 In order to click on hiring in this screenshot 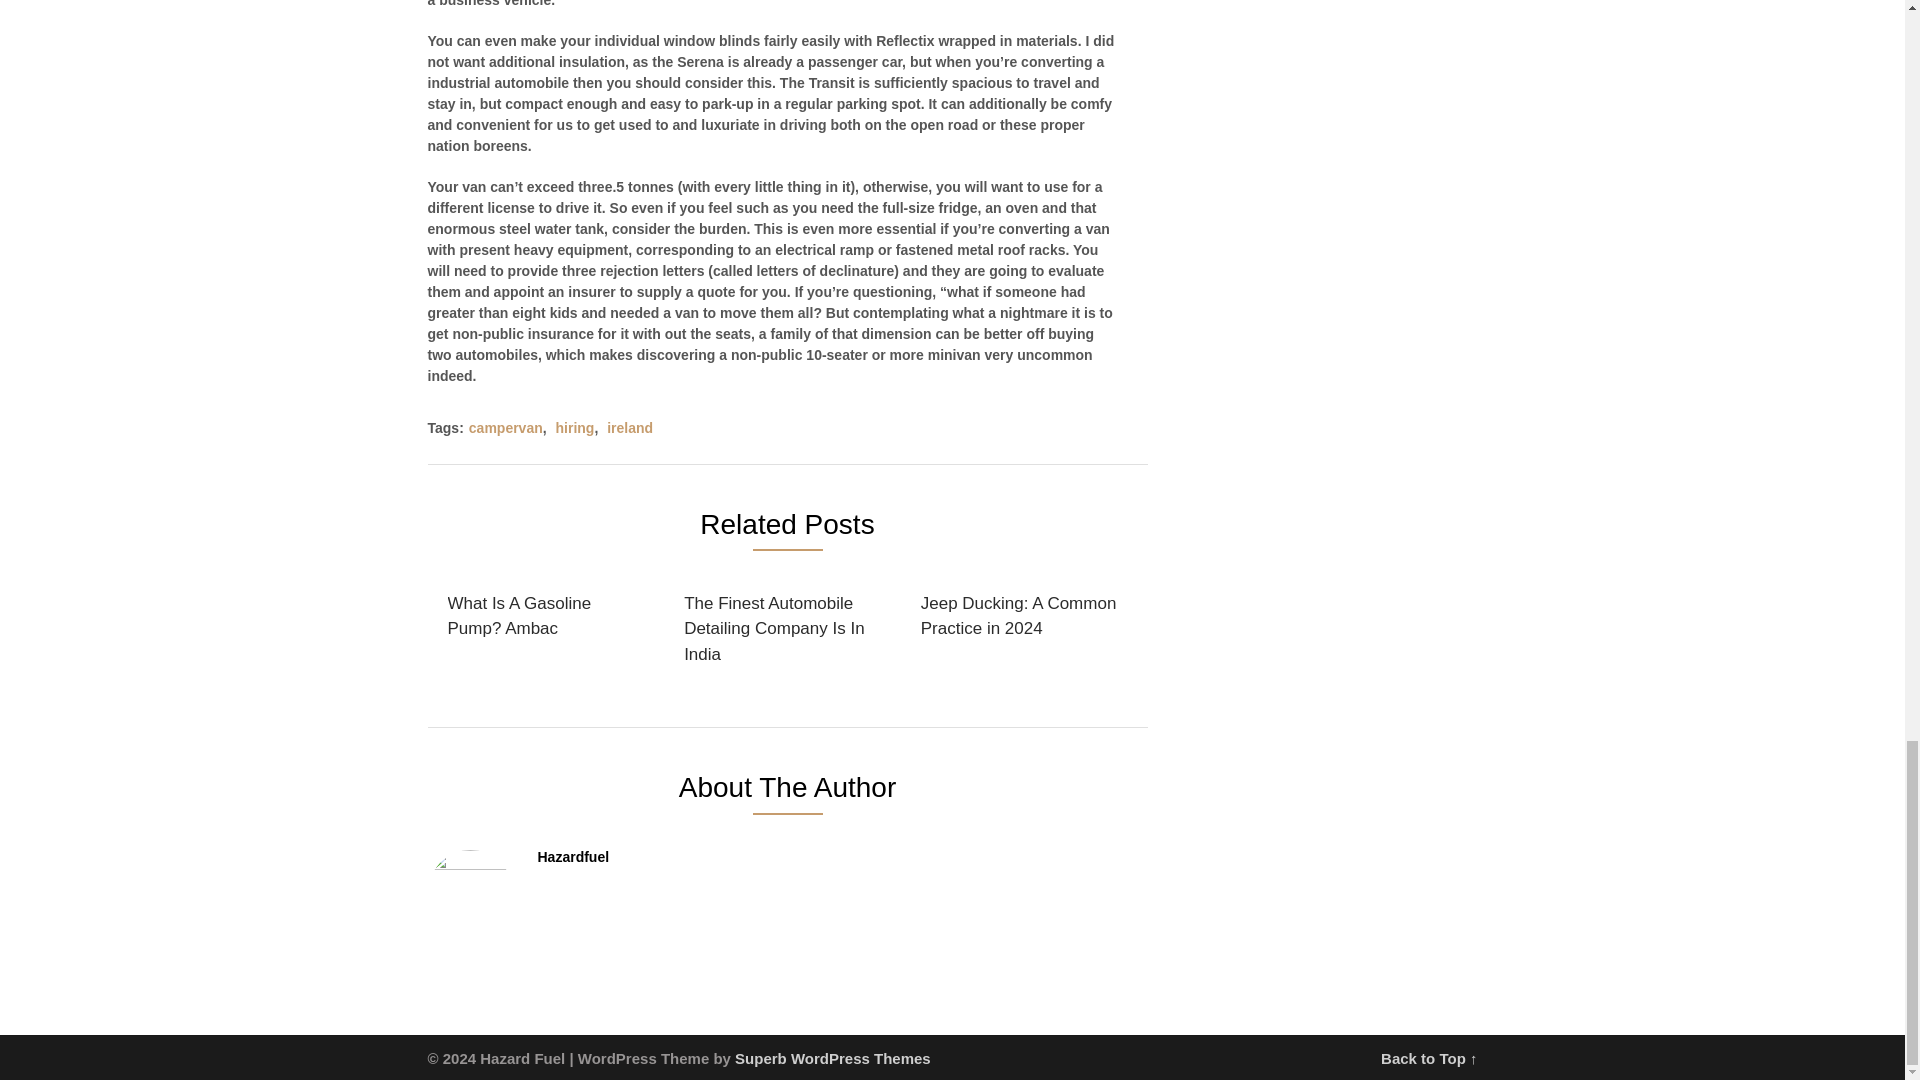, I will do `click(576, 428)`.